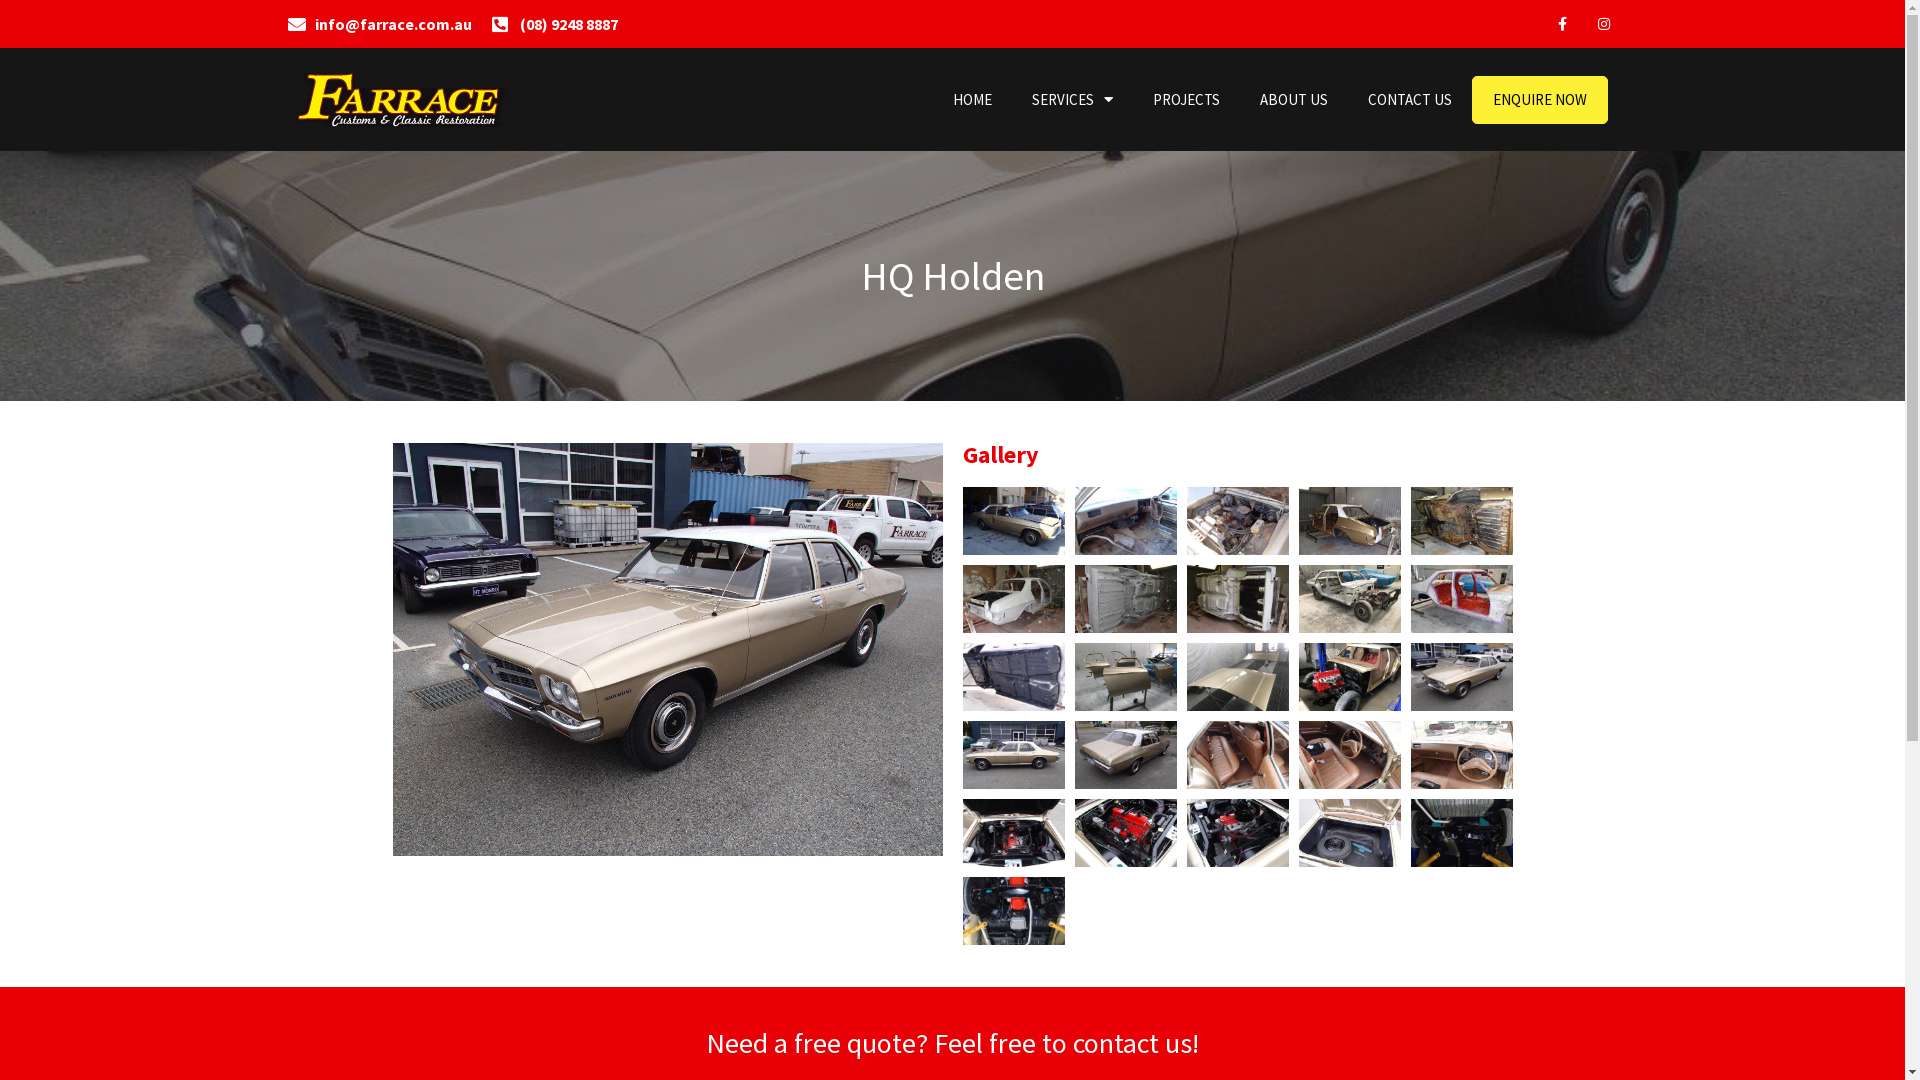  What do you see at coordinates (554, 24) in the screenshot?
I see `(08) 9248 8887` at bounding box center [554, 24].